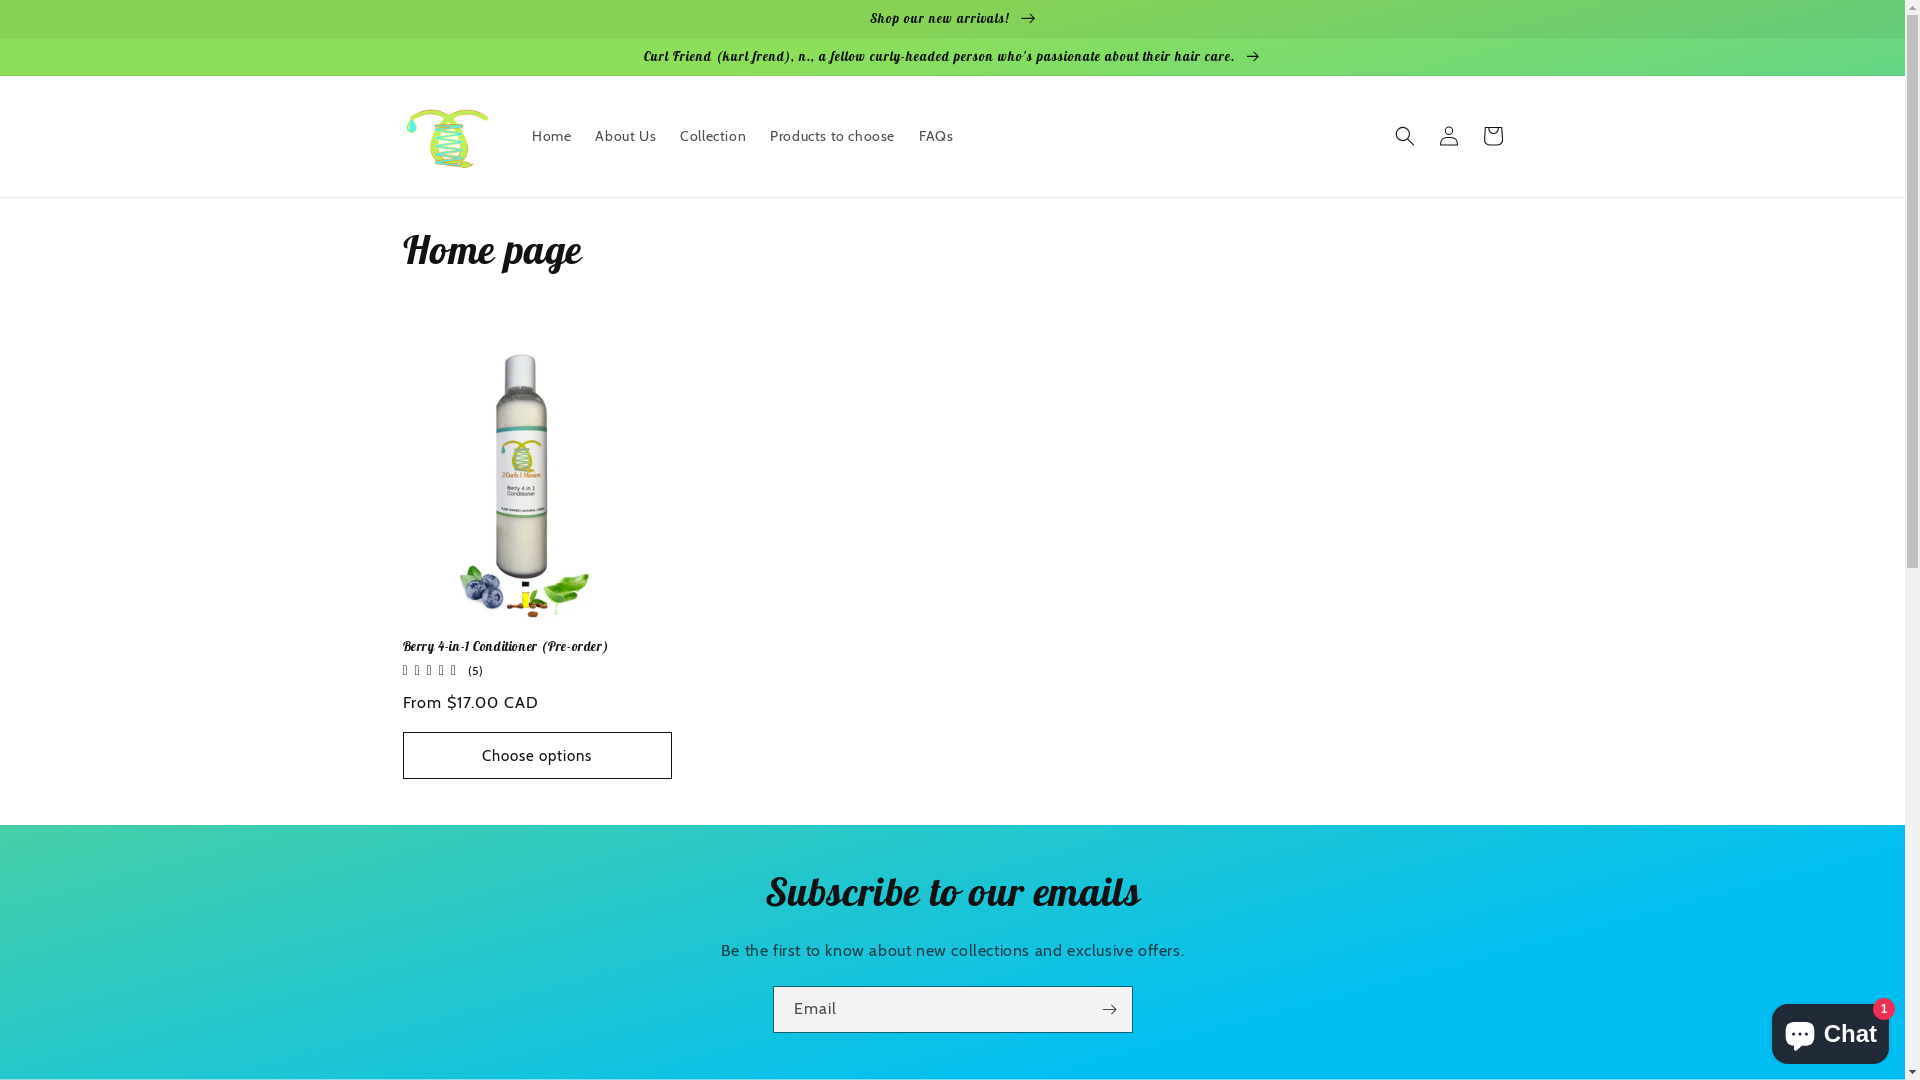 This screenshot has width=1920, height=1080. Describe the element at coordinates (1830, 1030) in the screenshot. I see `Shopify online store chat` at that location.